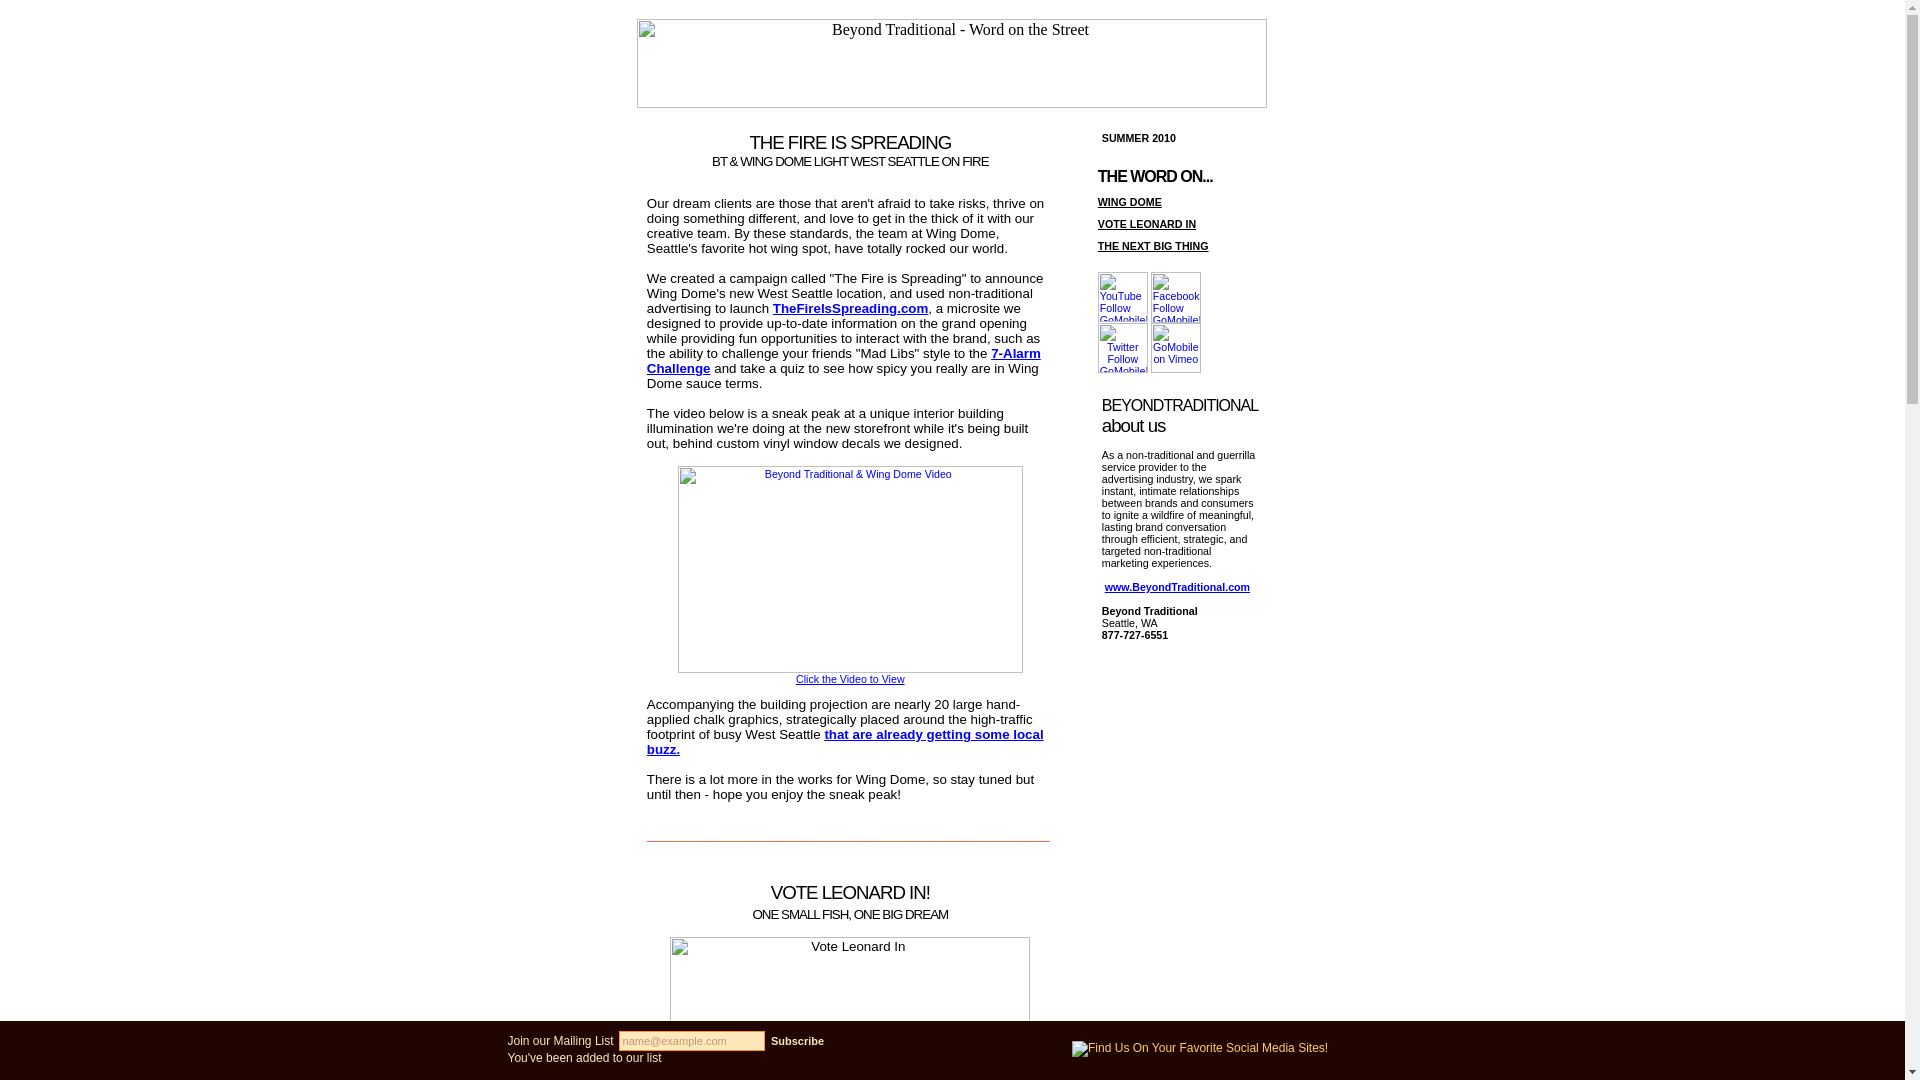 This screenshot has height=1080, width=1920. I want to click on that are already getting some local buzz., so click(846, 742).